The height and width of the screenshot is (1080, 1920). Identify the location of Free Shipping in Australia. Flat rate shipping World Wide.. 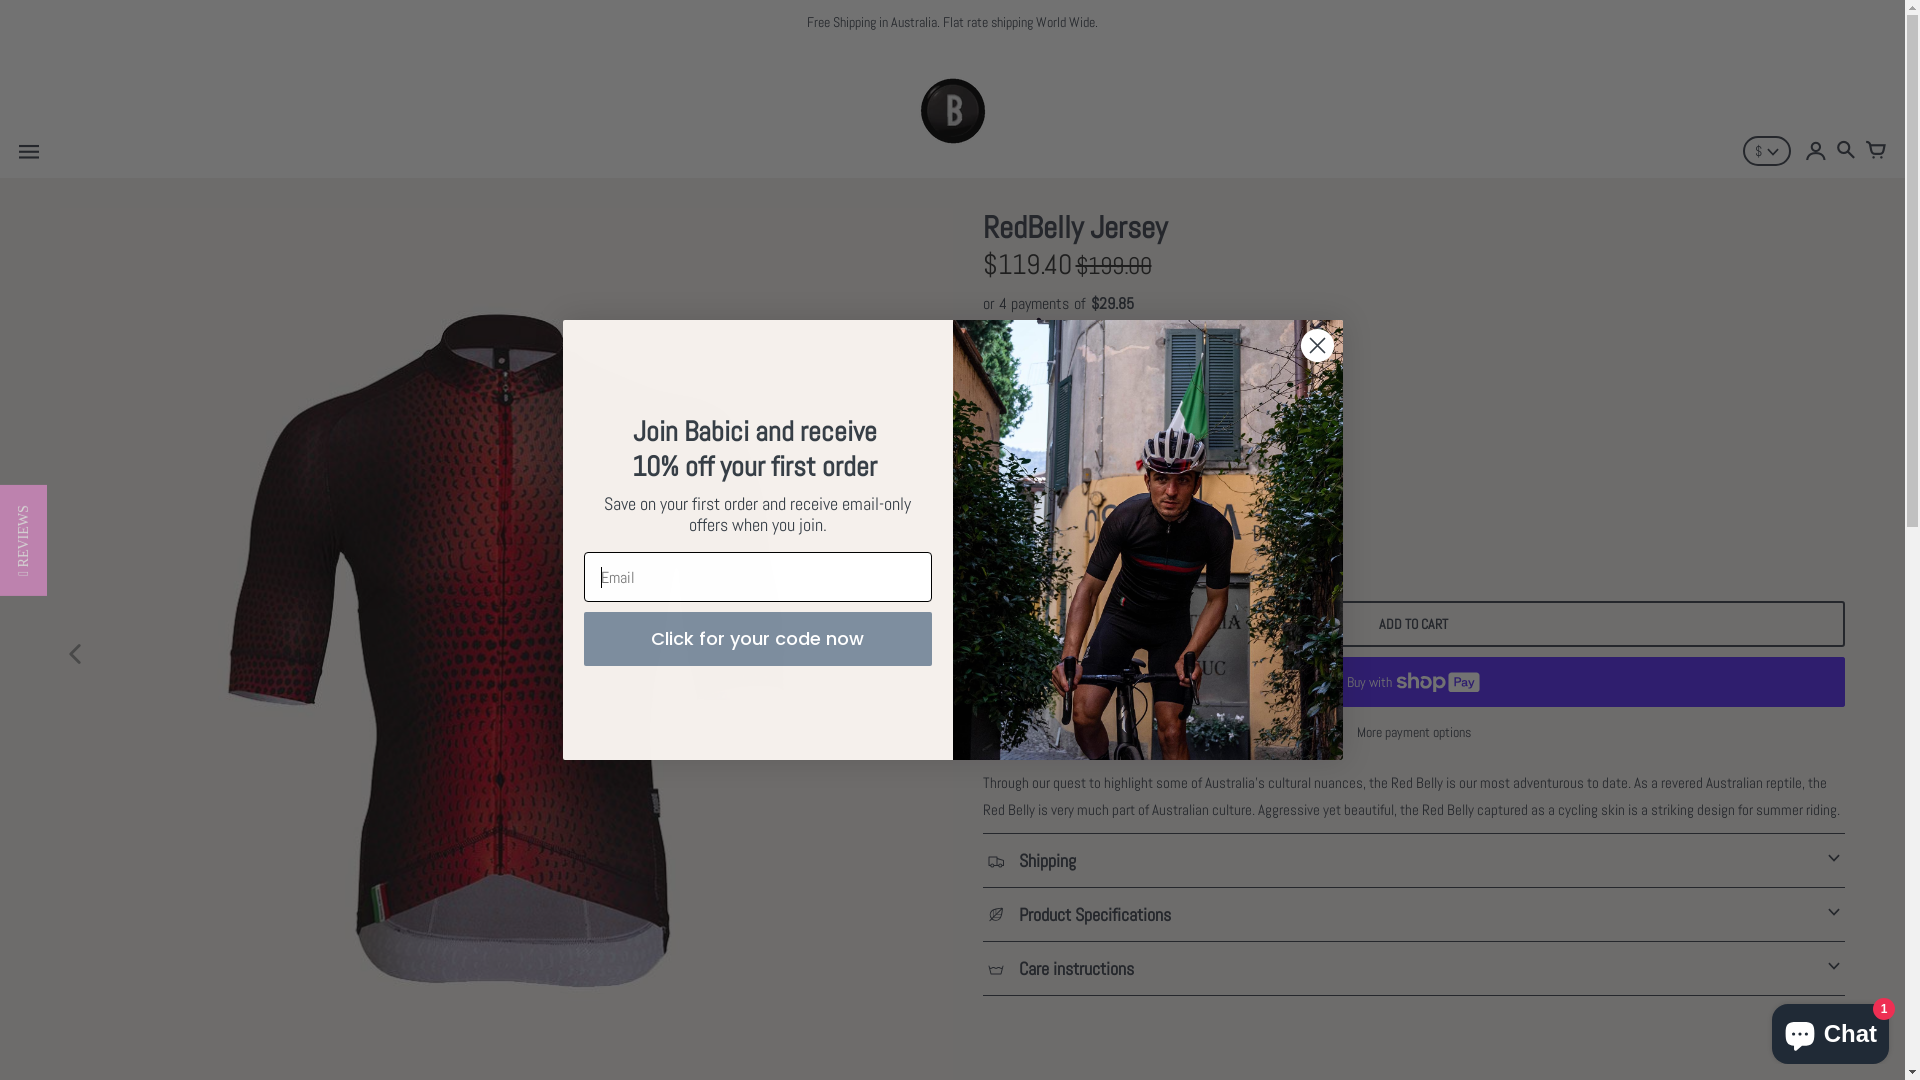
(952, 22).